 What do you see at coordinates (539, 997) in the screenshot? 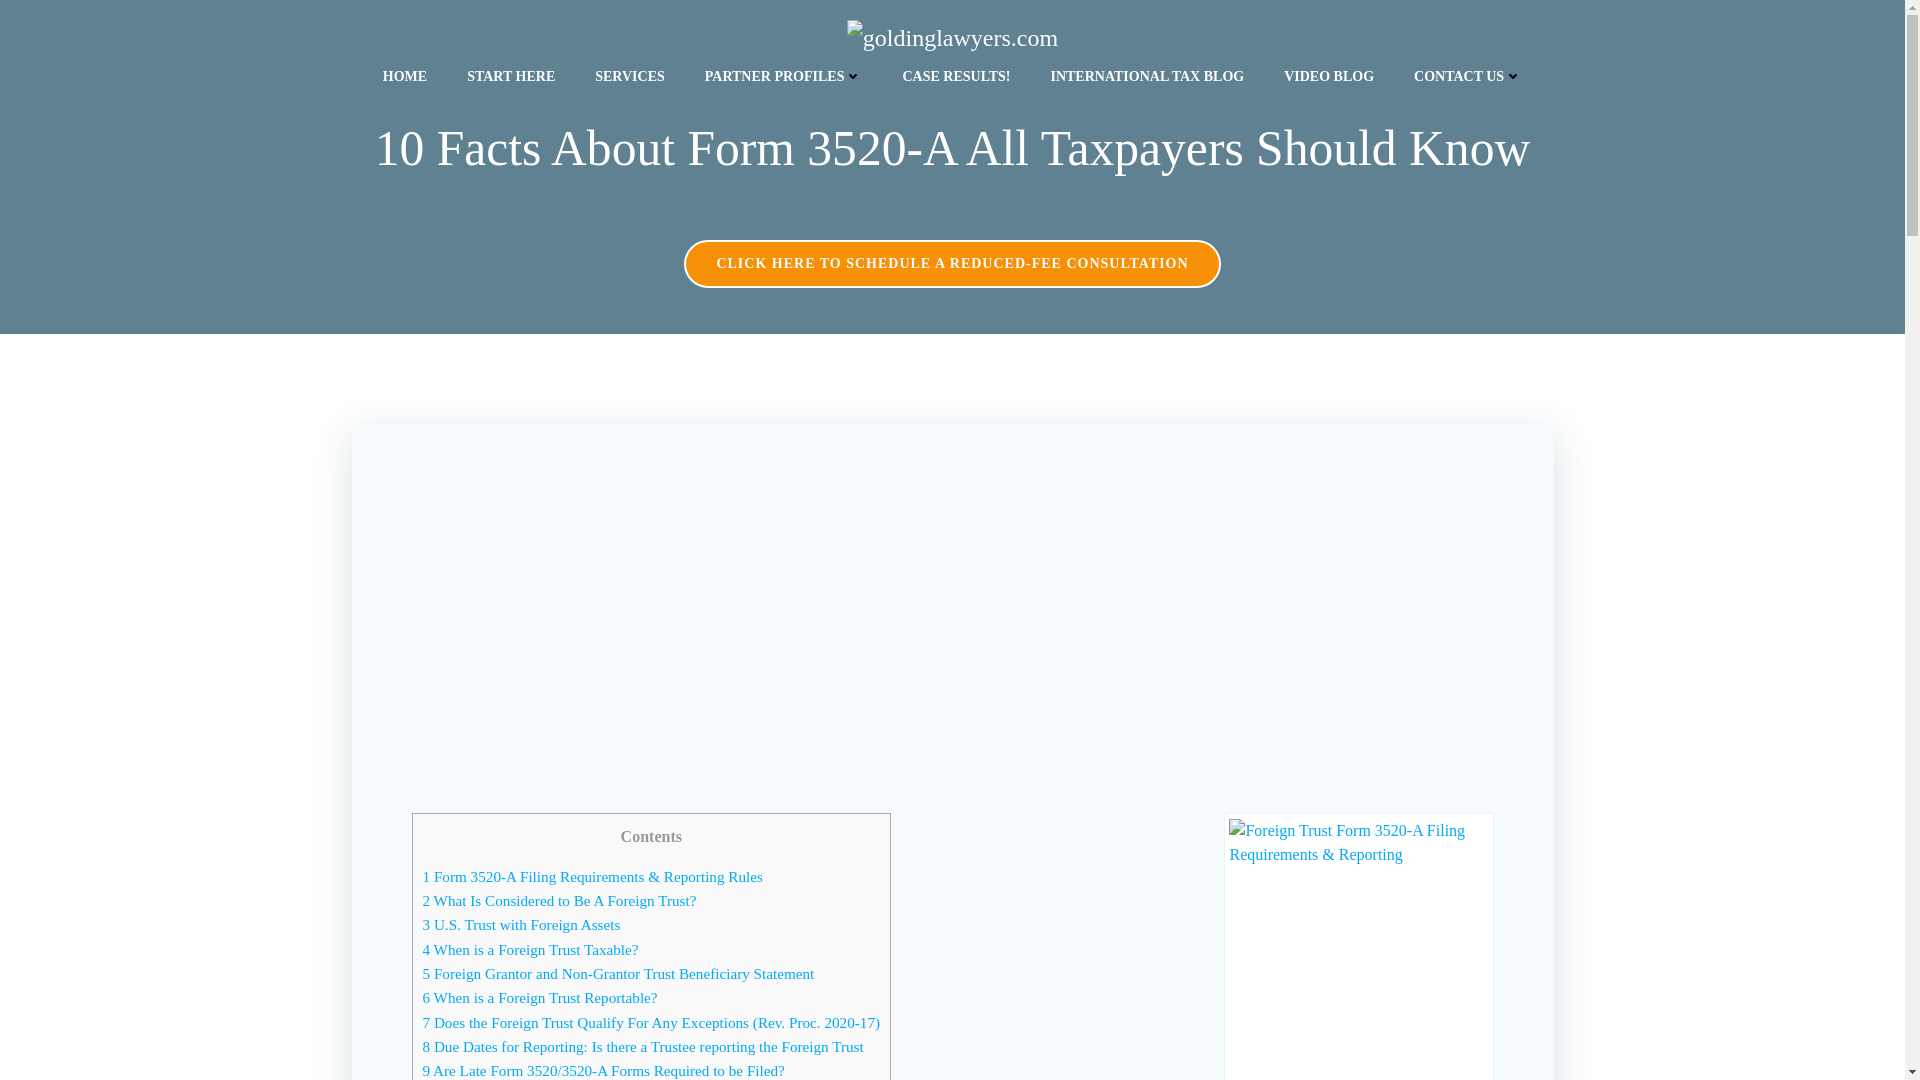
I see `6 When is a Foreign Trust Reportable?` at bounding box center [539, 997].